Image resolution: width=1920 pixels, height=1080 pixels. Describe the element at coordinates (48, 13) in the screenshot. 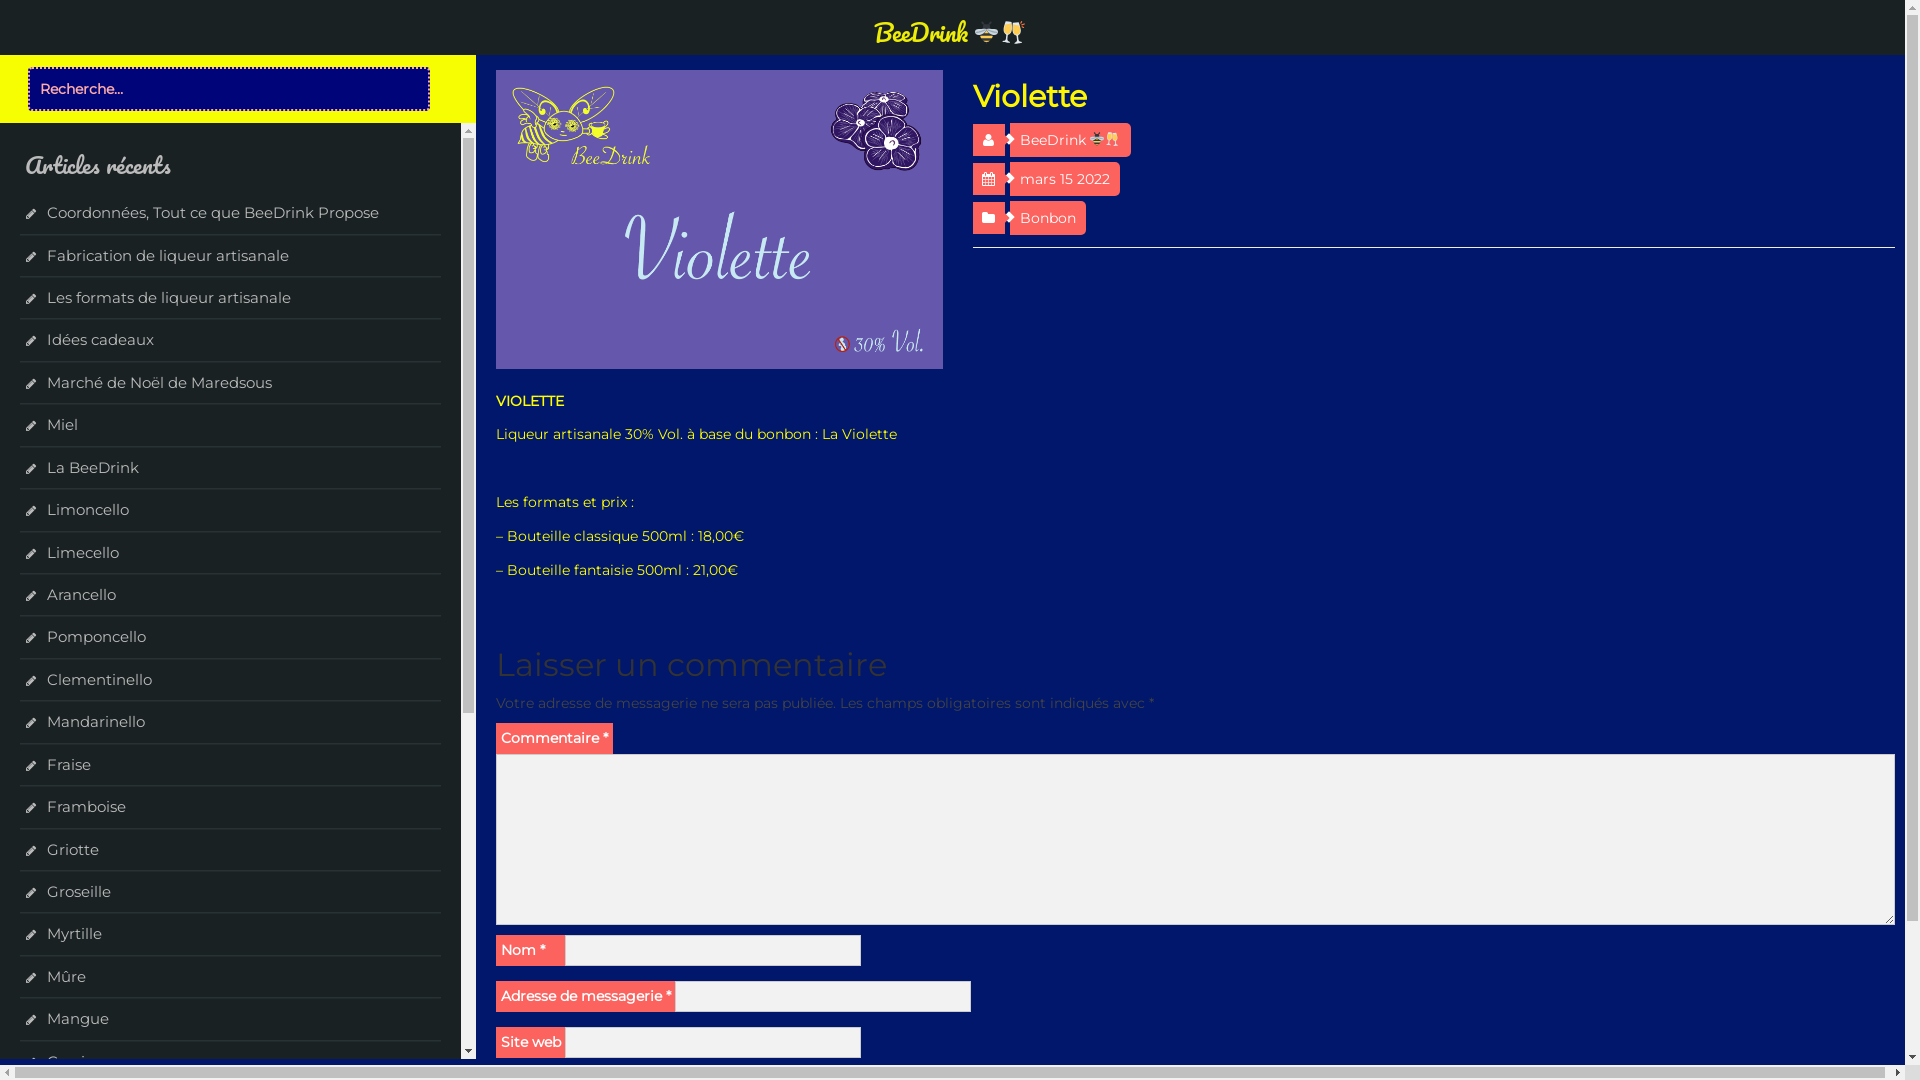

I see `Rechercher` at that location.